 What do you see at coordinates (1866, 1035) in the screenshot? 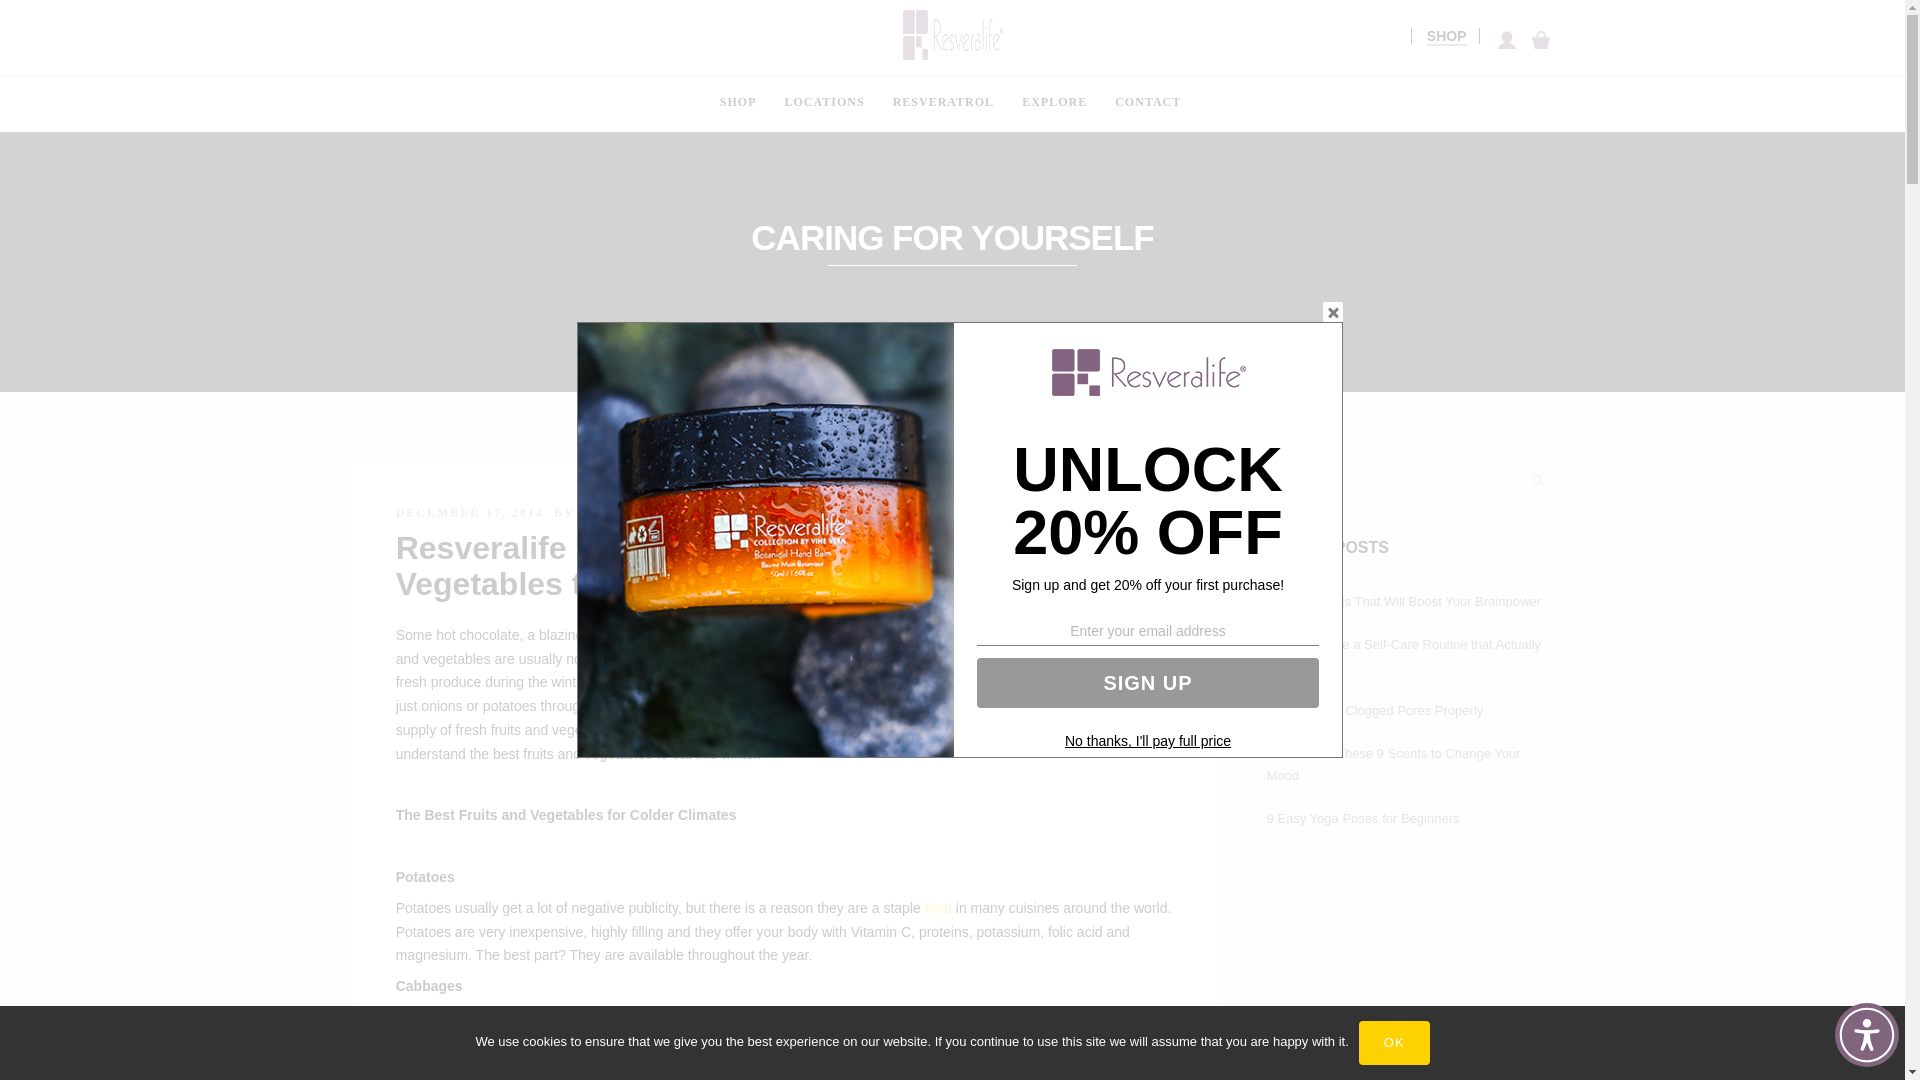
I see `Accessibility Menu` at bounding box center [1866, 1035].